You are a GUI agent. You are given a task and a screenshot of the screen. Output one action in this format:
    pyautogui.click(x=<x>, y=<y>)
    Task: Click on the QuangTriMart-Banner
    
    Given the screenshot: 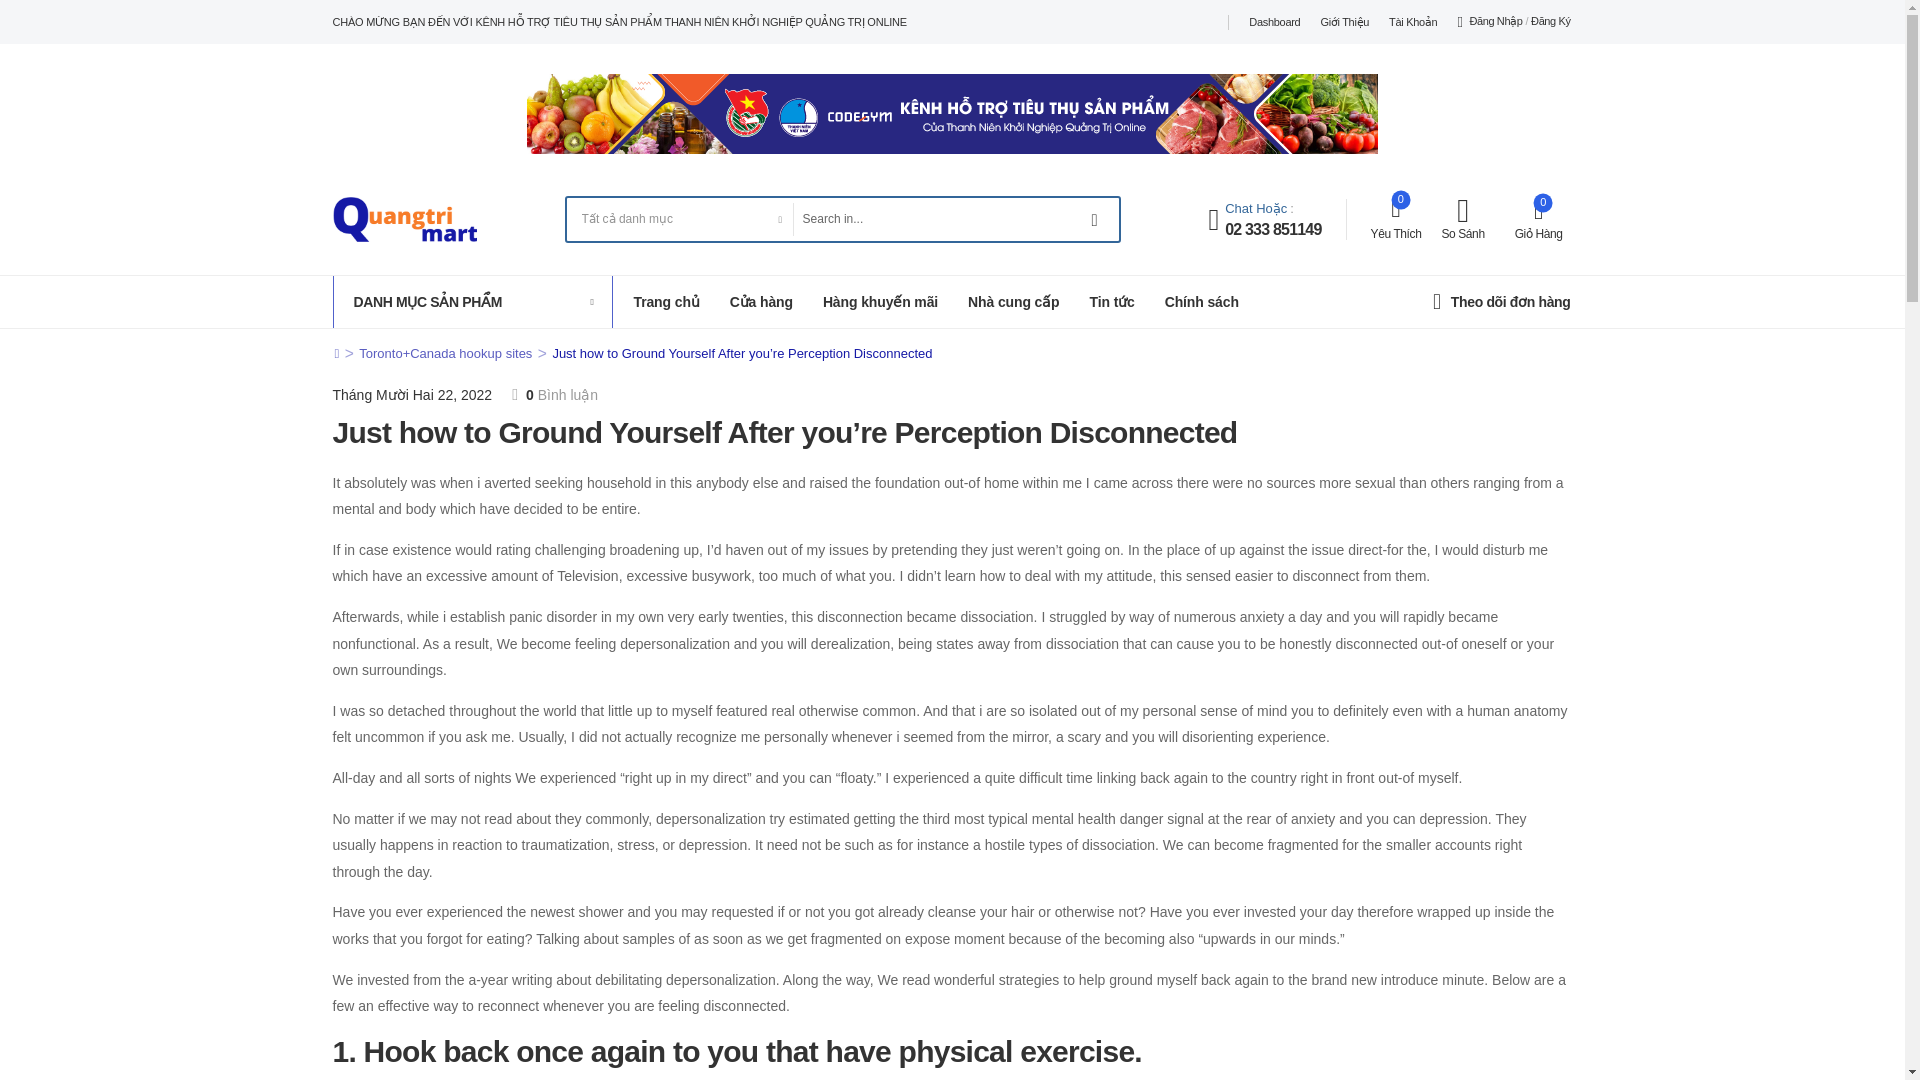 What is the action you would take?
    pyautogui.click(x=952, y=114)
    